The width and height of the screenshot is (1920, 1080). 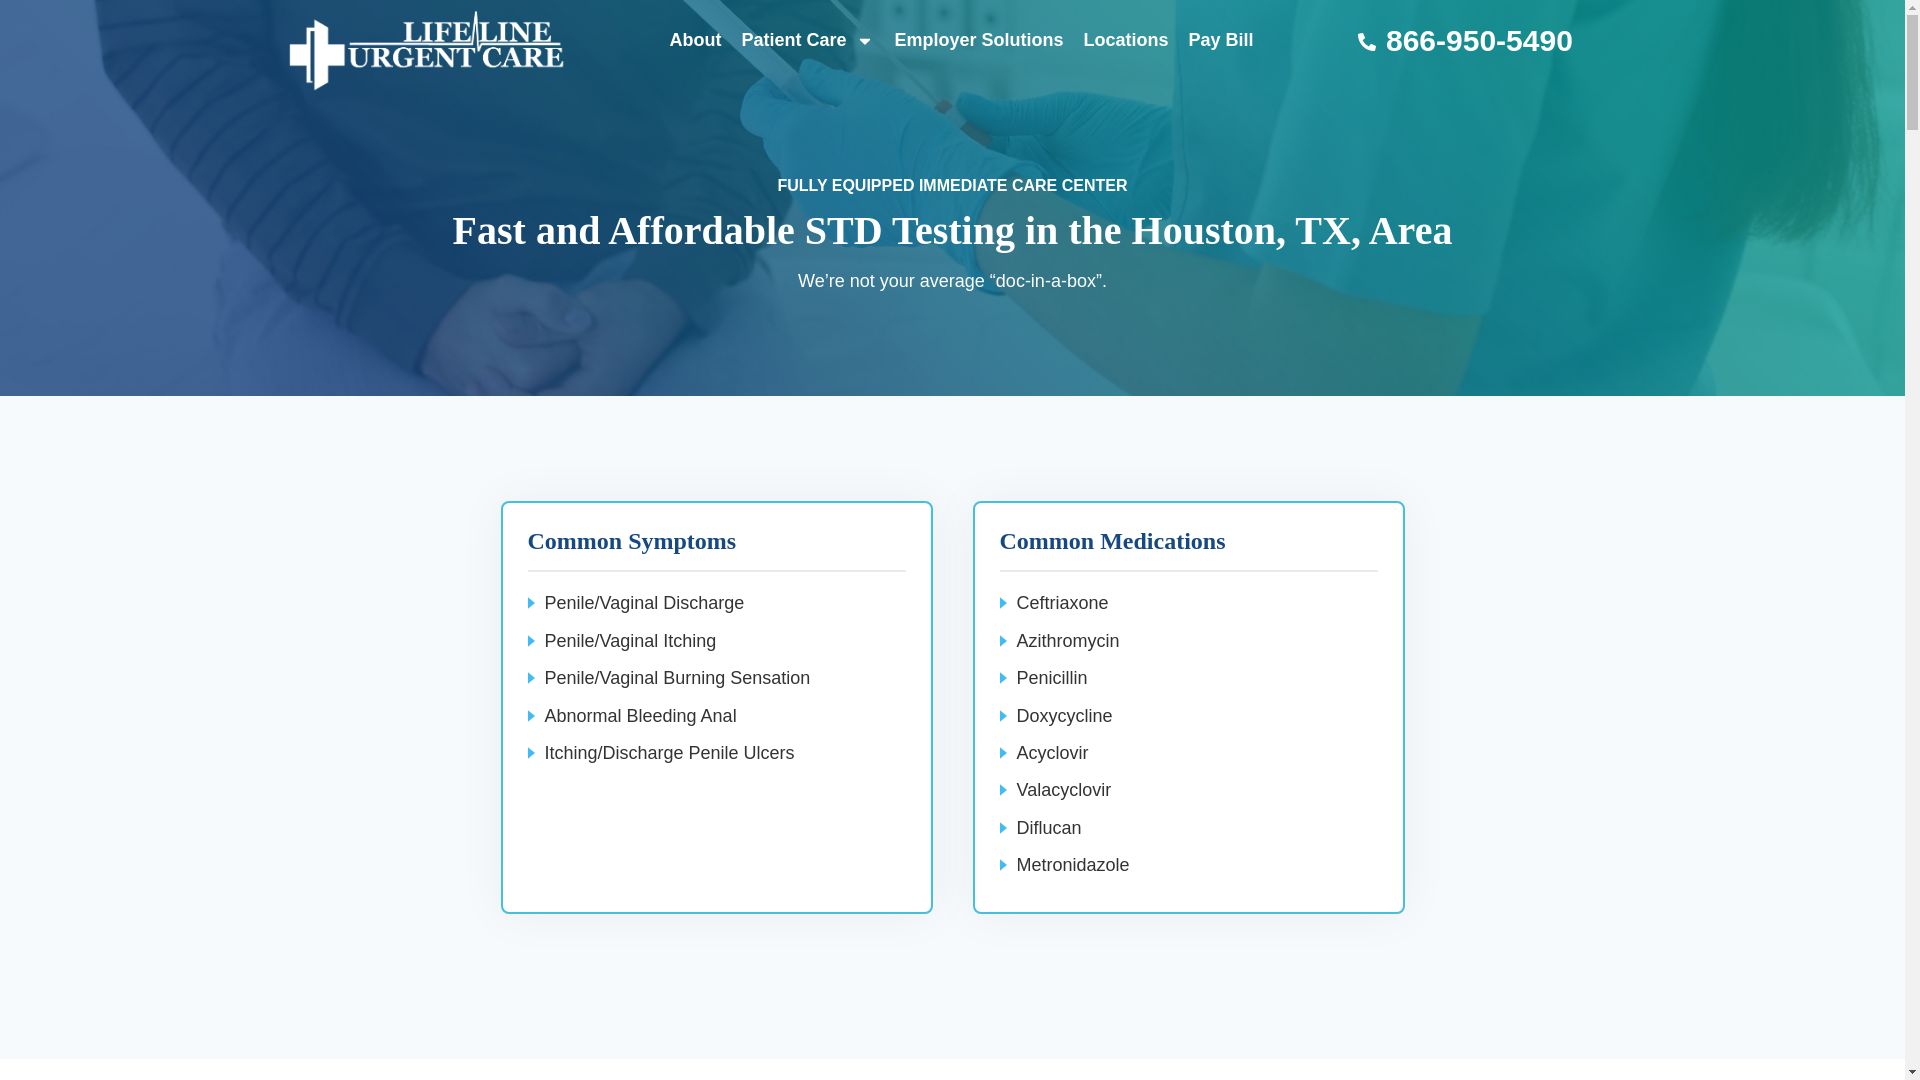 What do you see at coordinates (1063, 790) in the screenshot?
I see `Valacyclovir` at bounding box center [1063, 790].